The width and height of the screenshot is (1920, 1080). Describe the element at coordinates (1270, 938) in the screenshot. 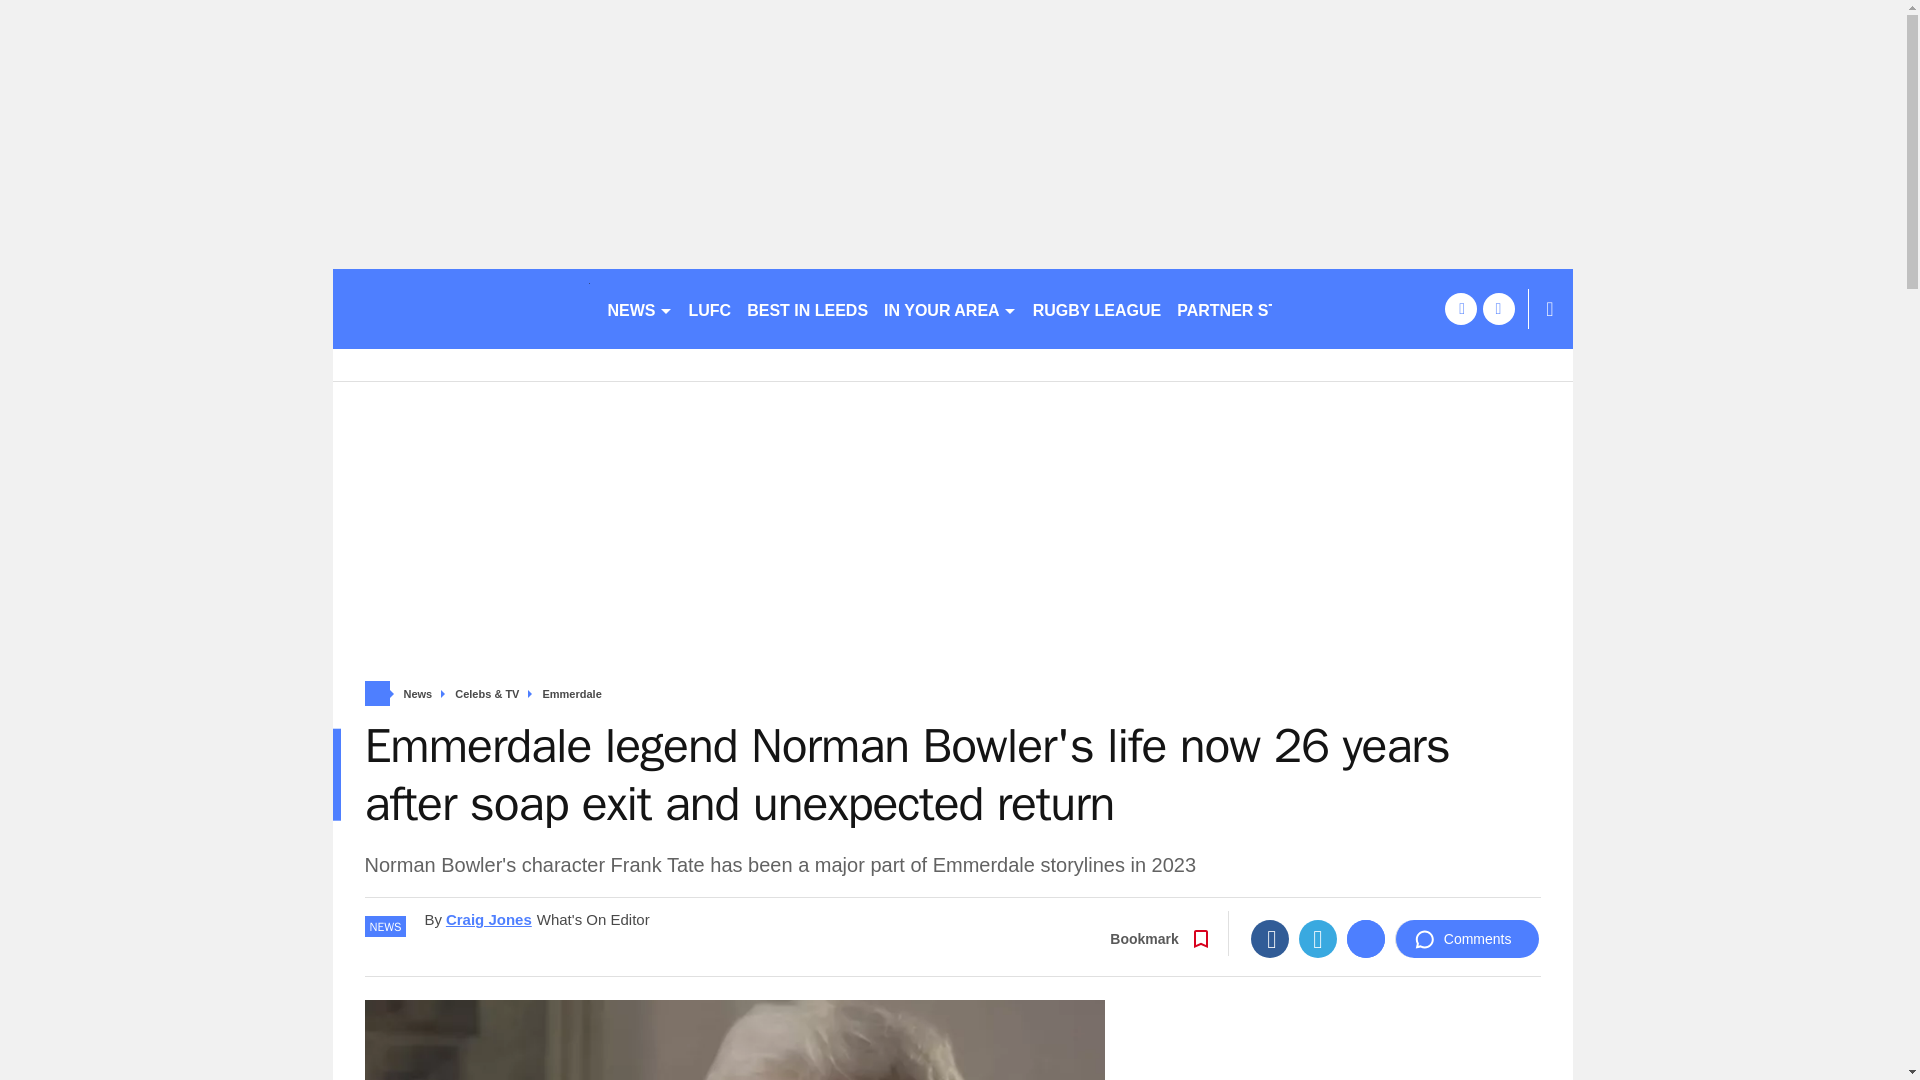

I see `Facebook` at that location.